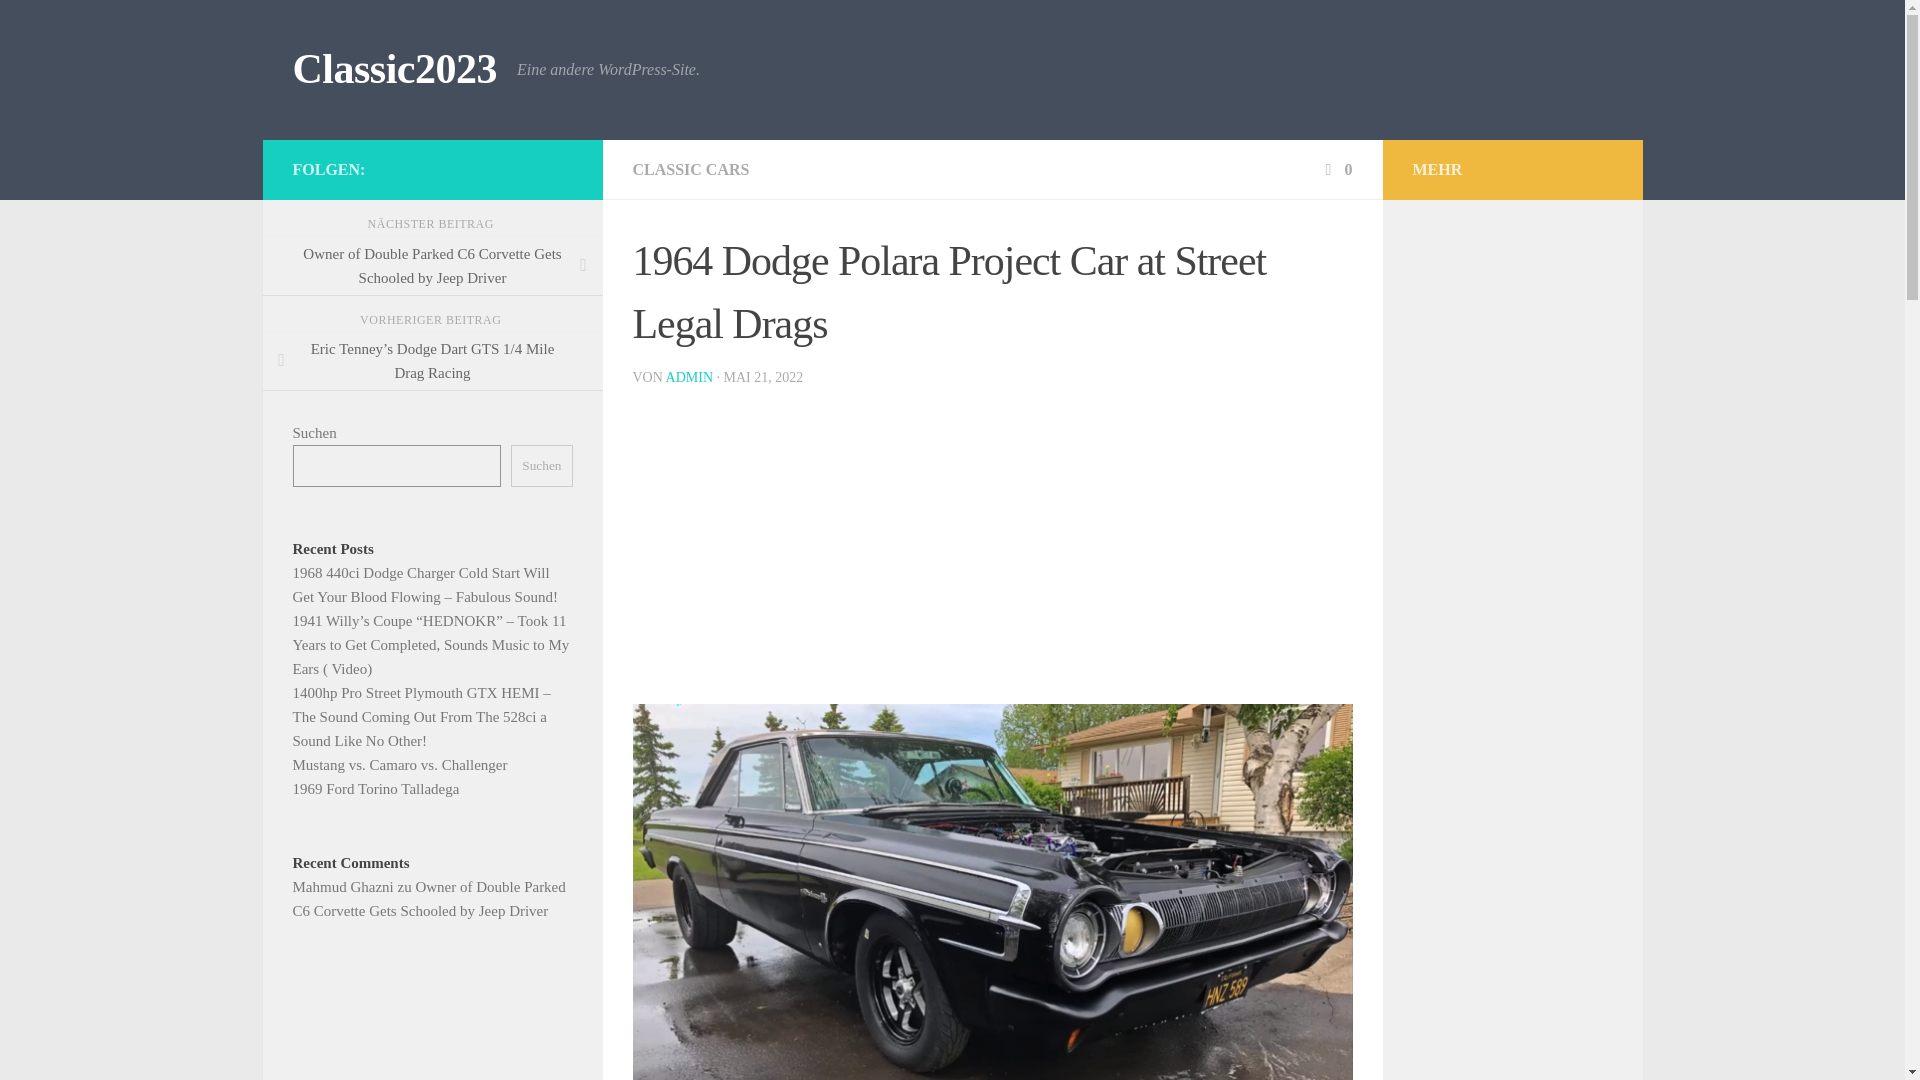 The height and width of the screenshot is (1080, 1920). What do you see at coordinates (342, 887) in the screenshot?
I see `Mahmud Ghazni` at bounding box center [342, 887].